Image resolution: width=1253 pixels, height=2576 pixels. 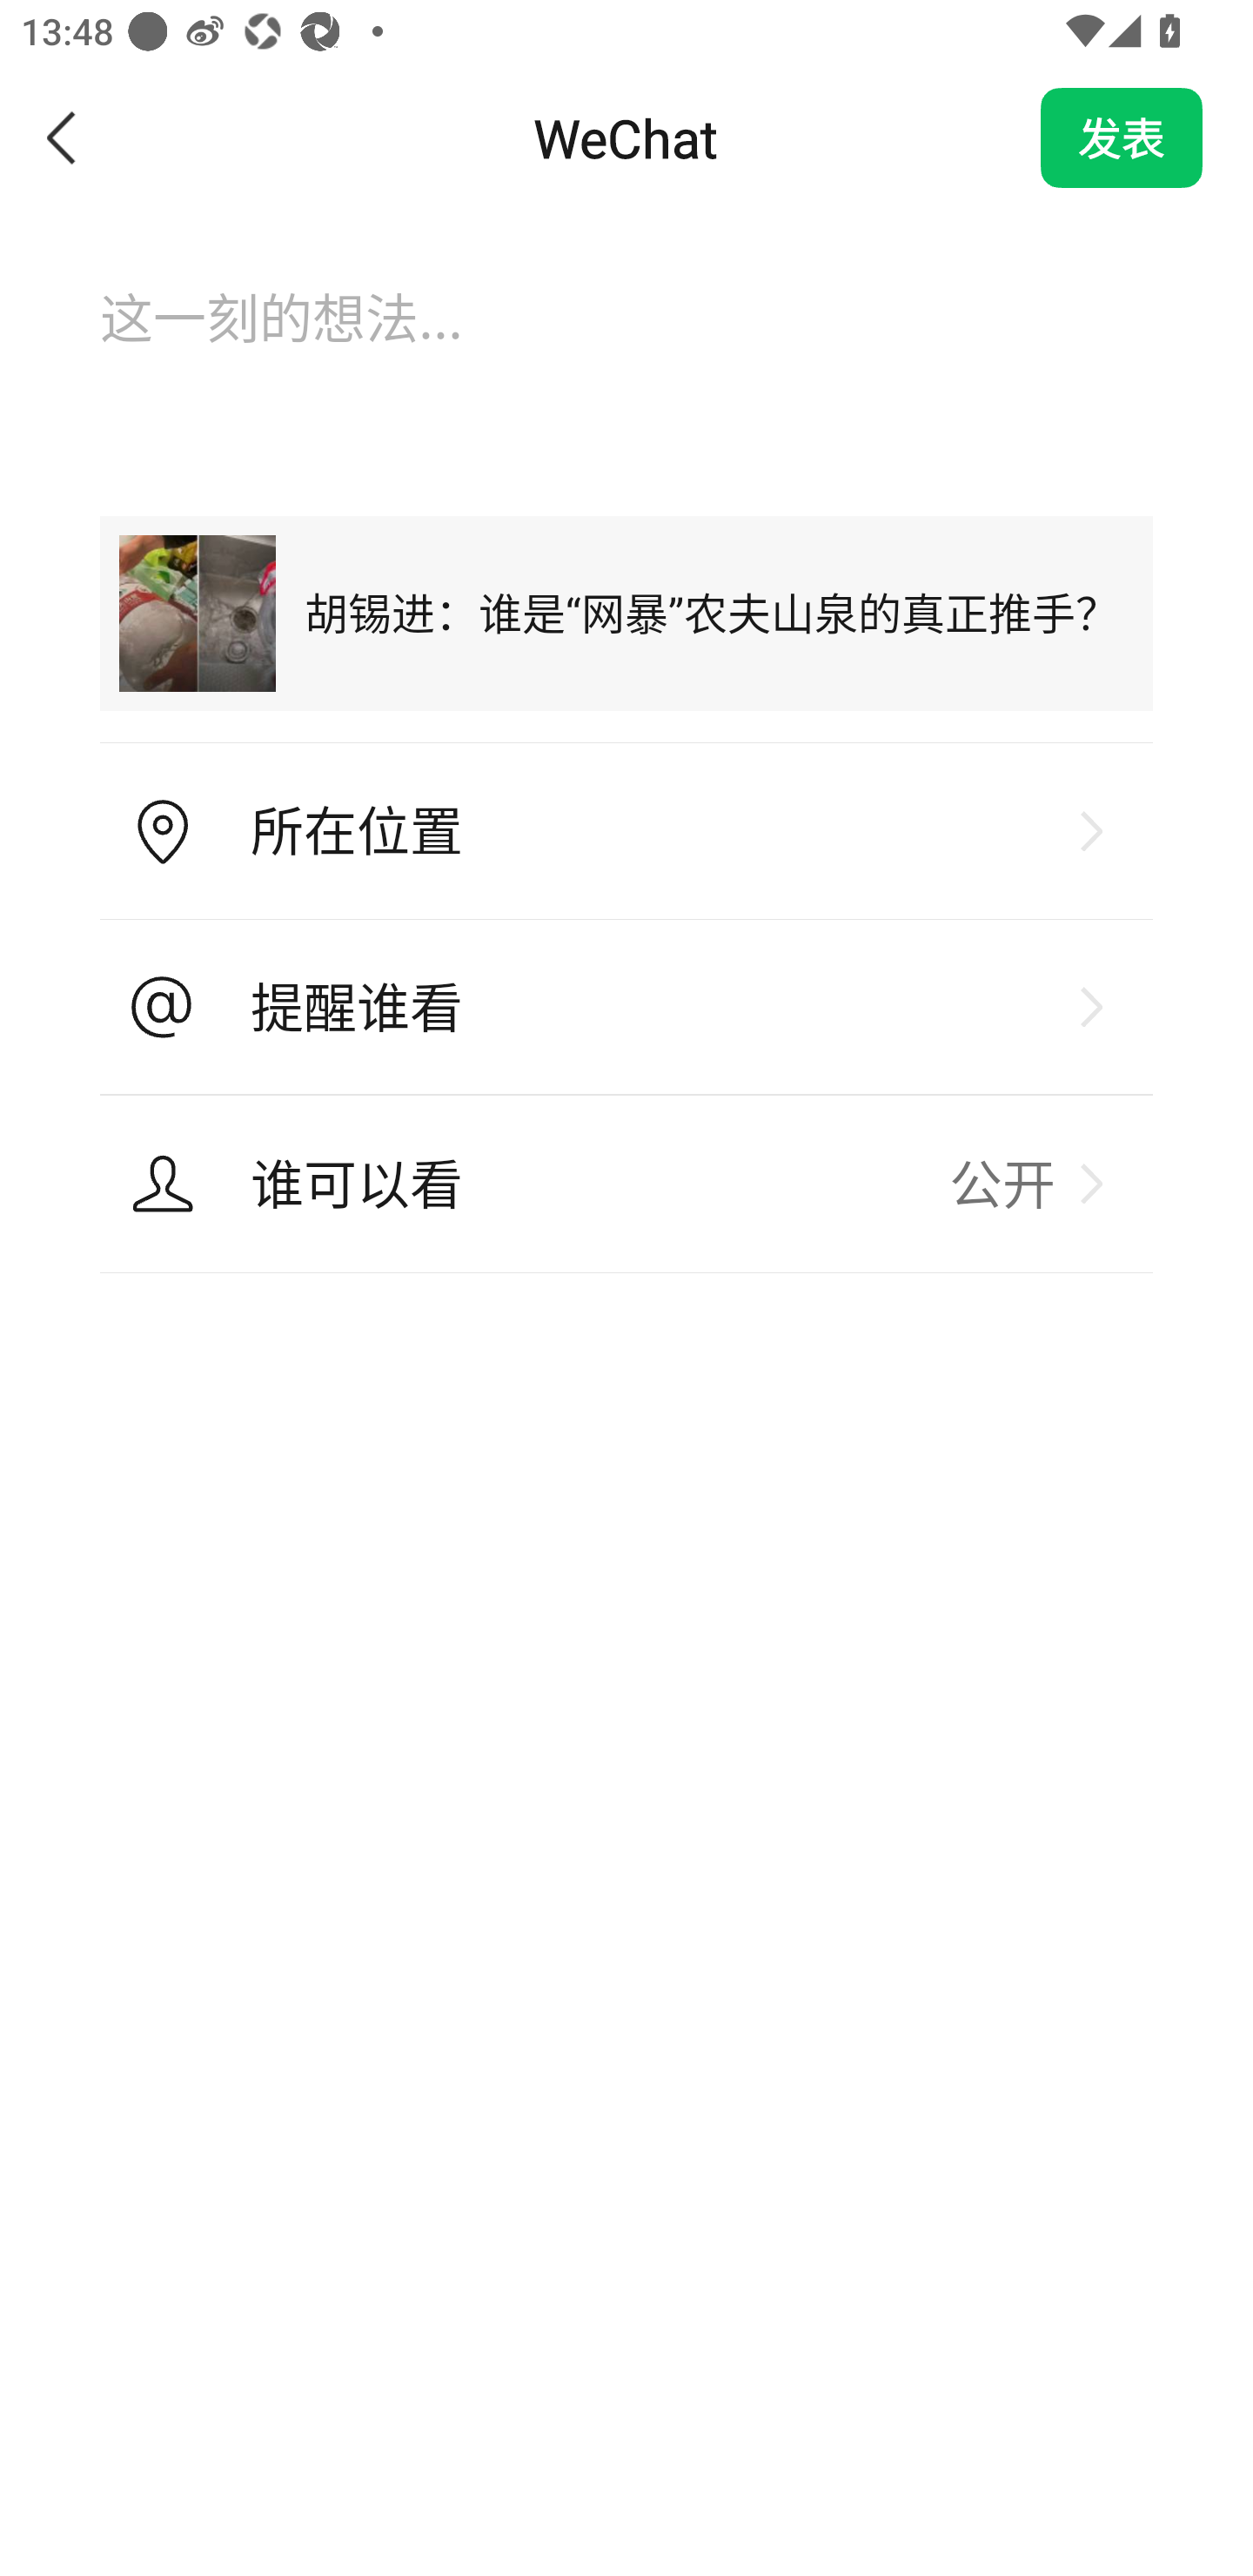 What do you see at coordinates (626, 832) in the screenshot?
I see `所在位置` at bounding box center [626, 832].